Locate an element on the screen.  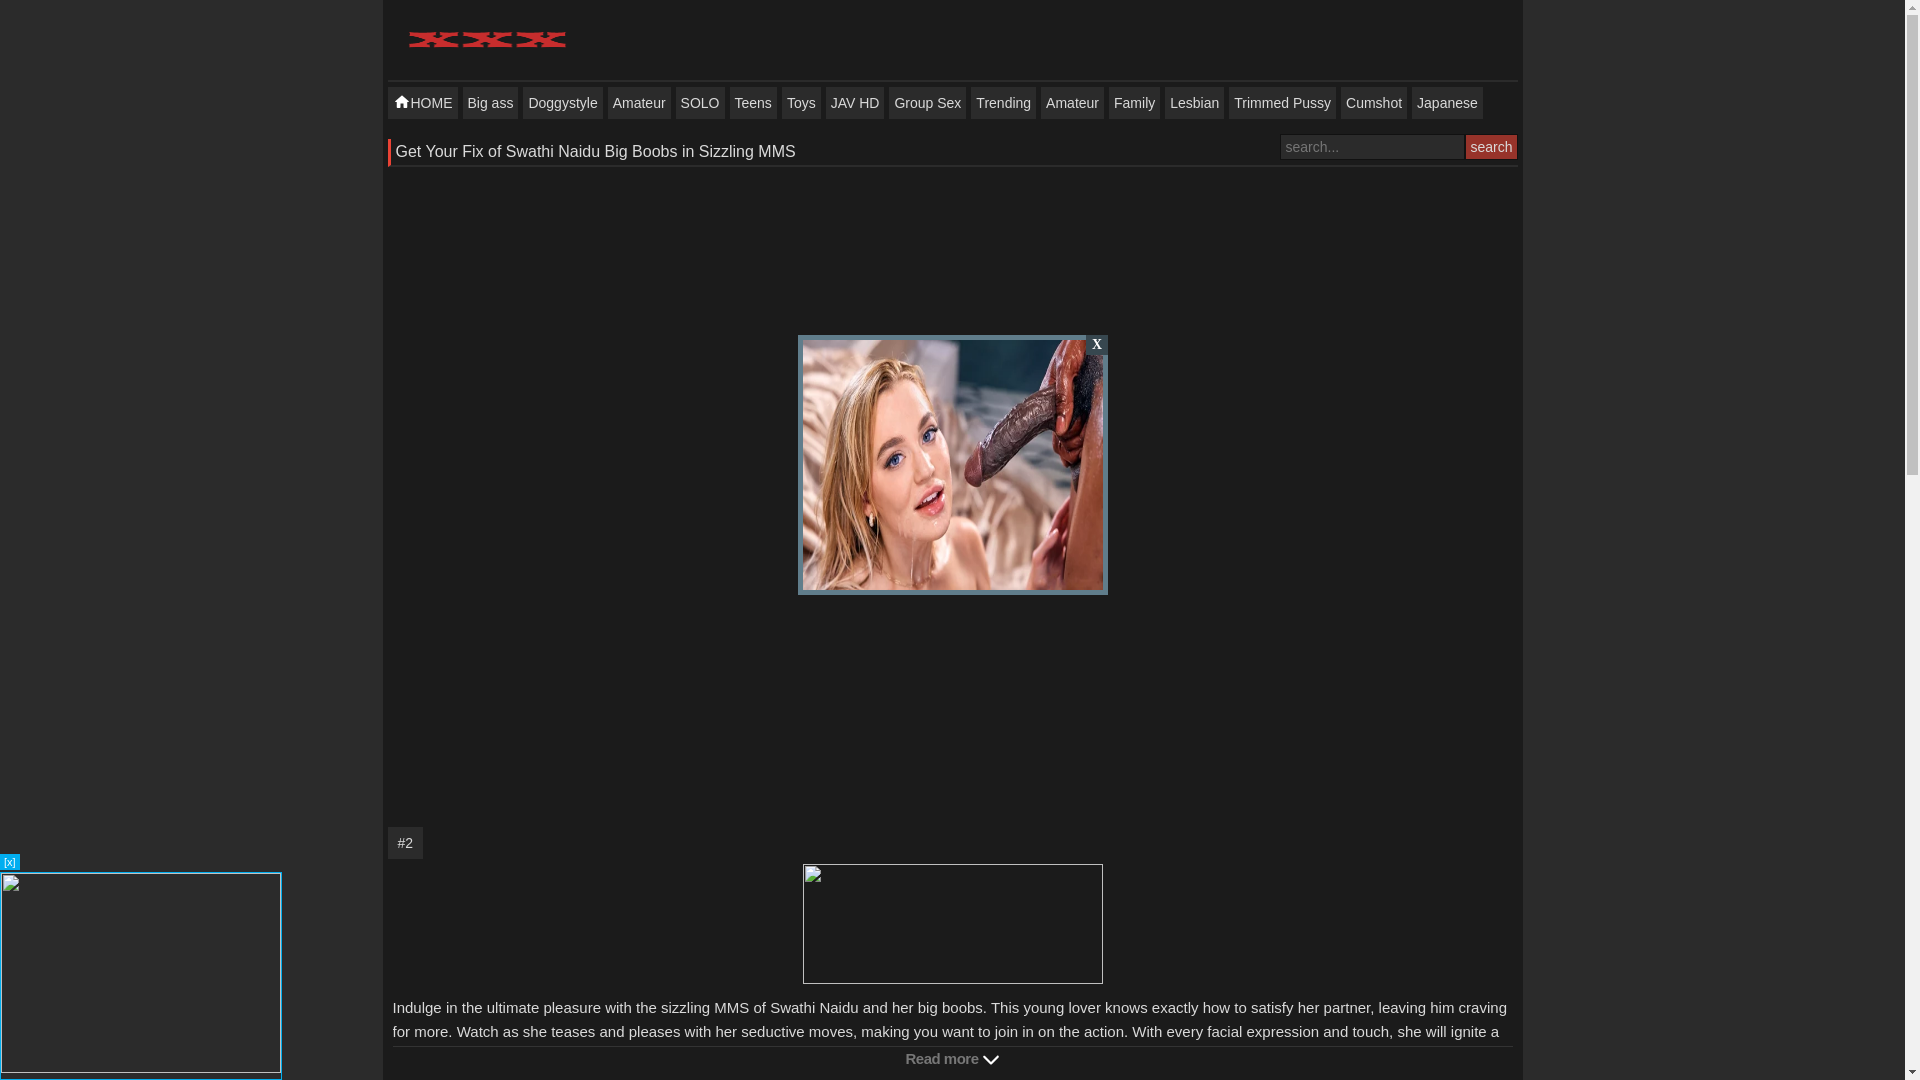
Get Your Fix of Swathi Naidu Big Boobs in Sizzling MMS is located at coordinates (596, 150).